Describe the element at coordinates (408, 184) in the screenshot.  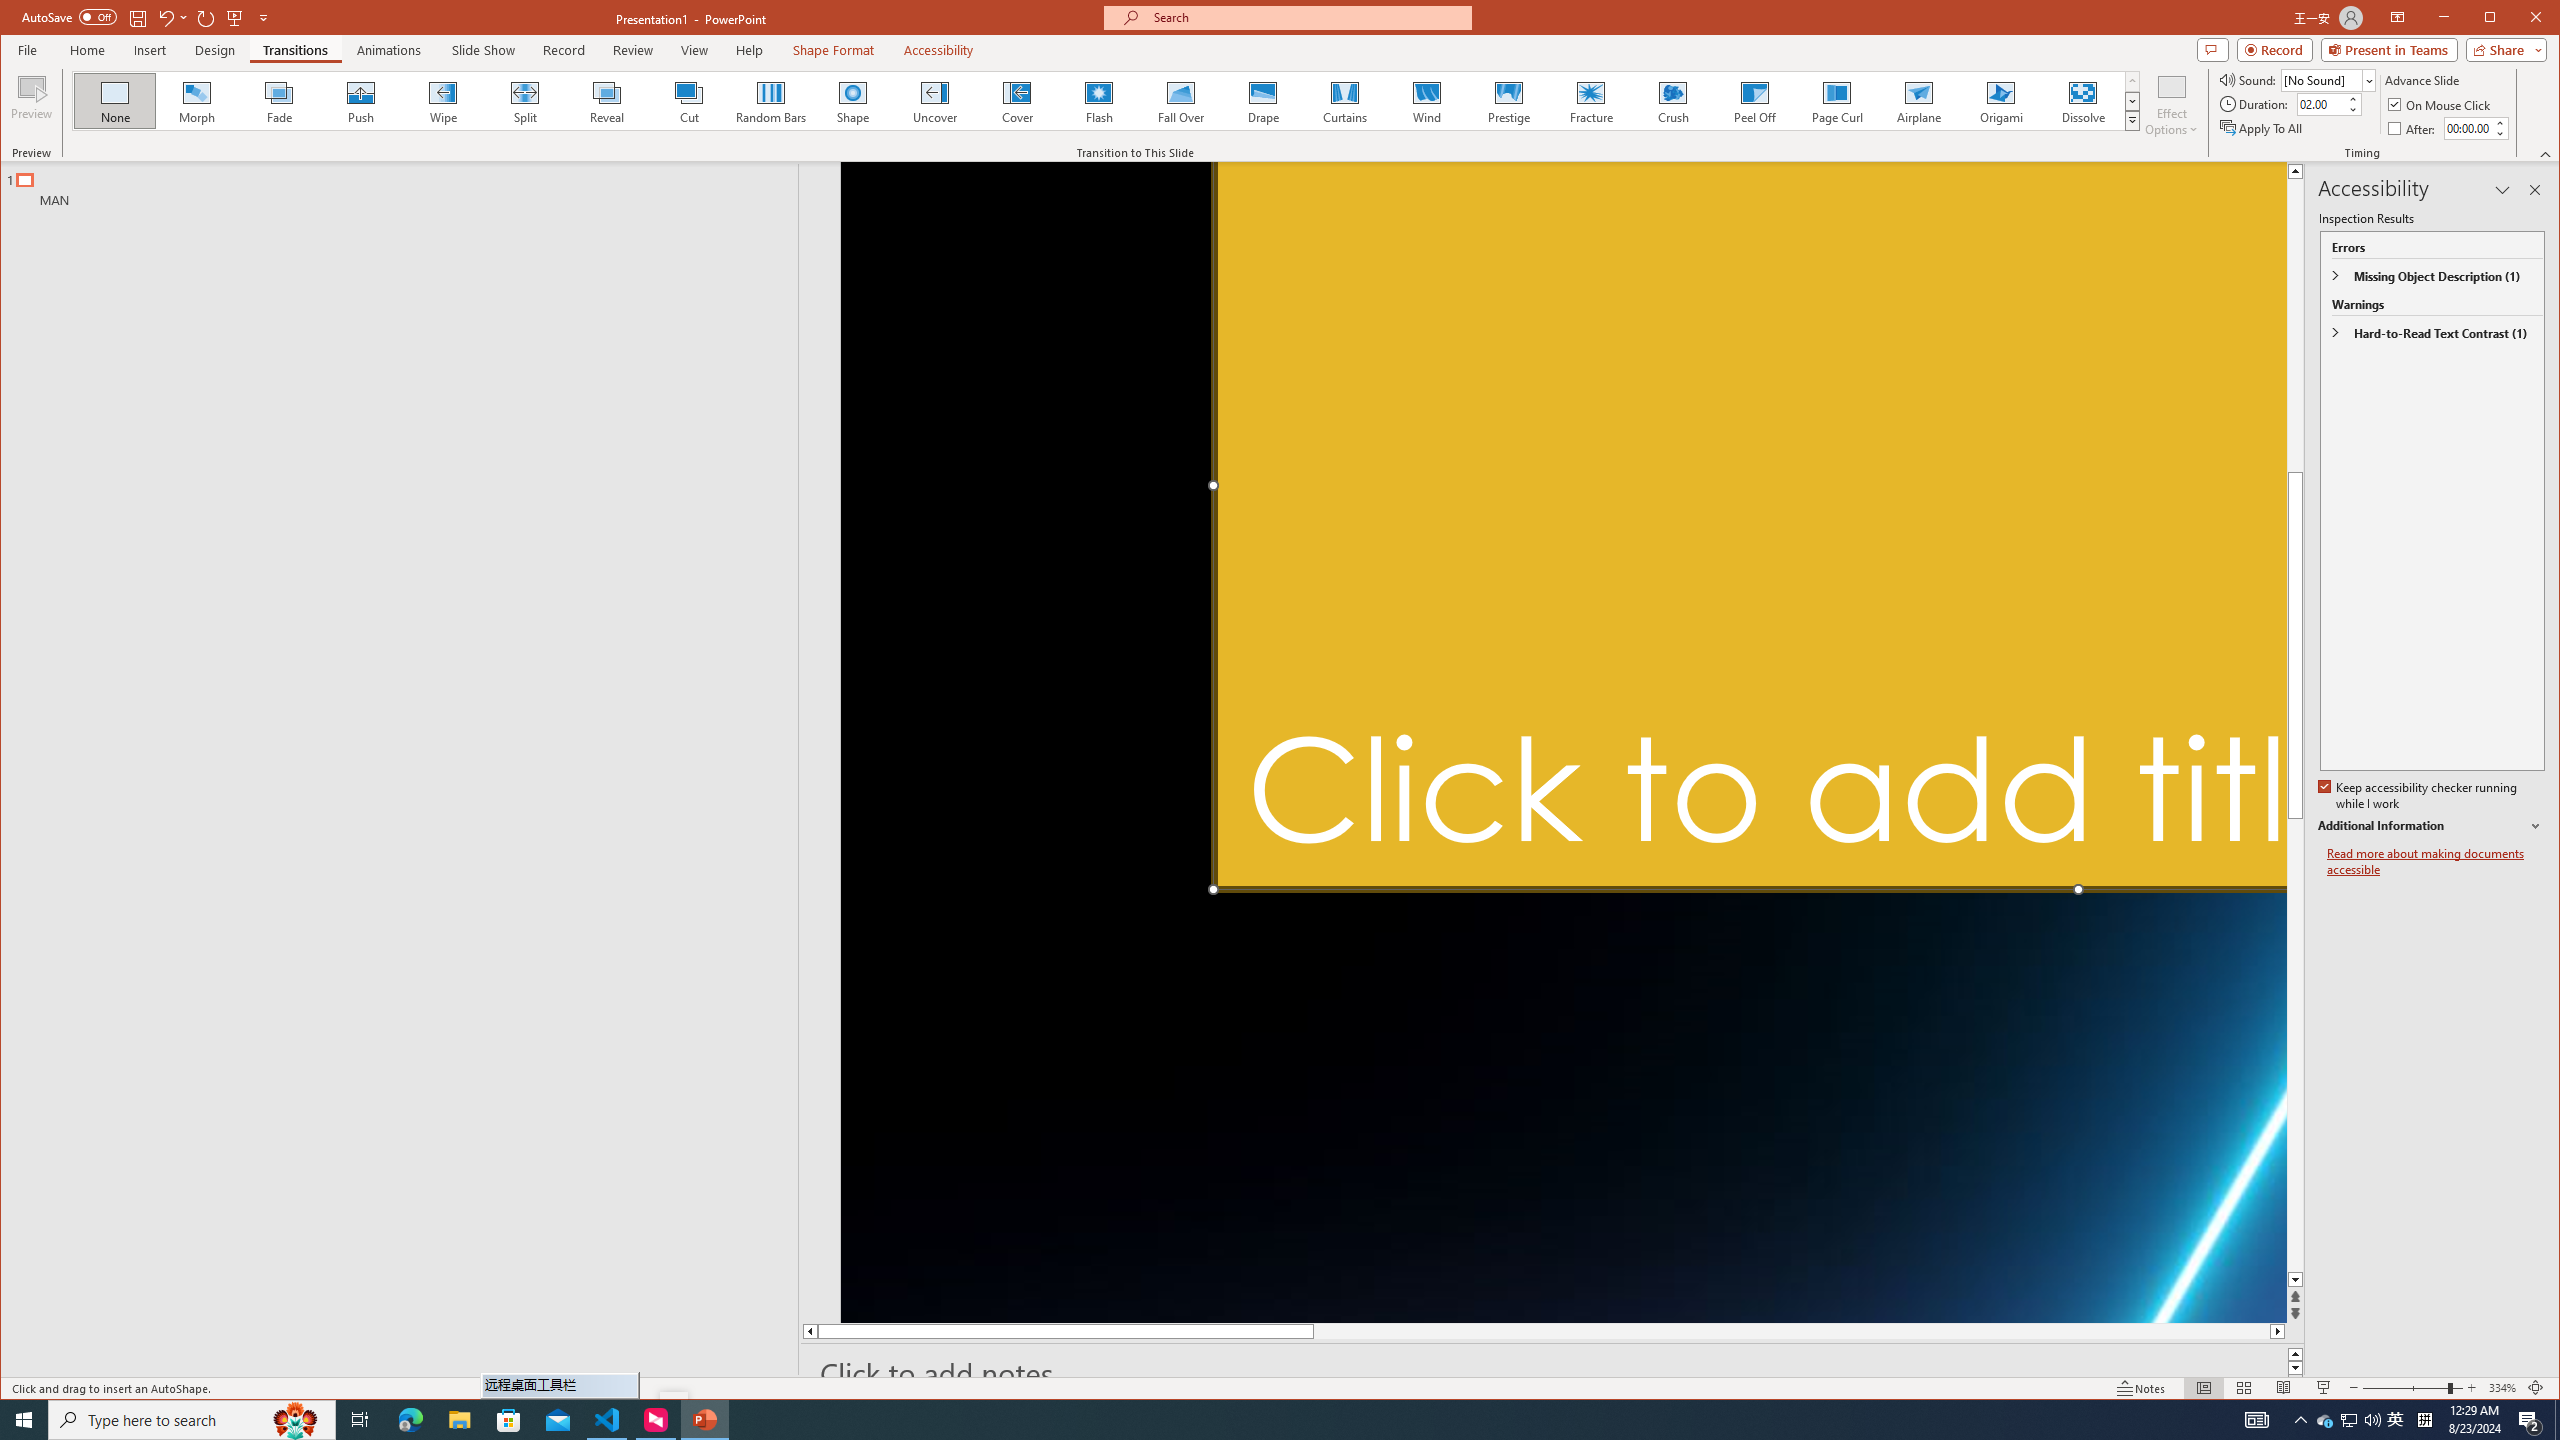
I see `Outline` at that location.